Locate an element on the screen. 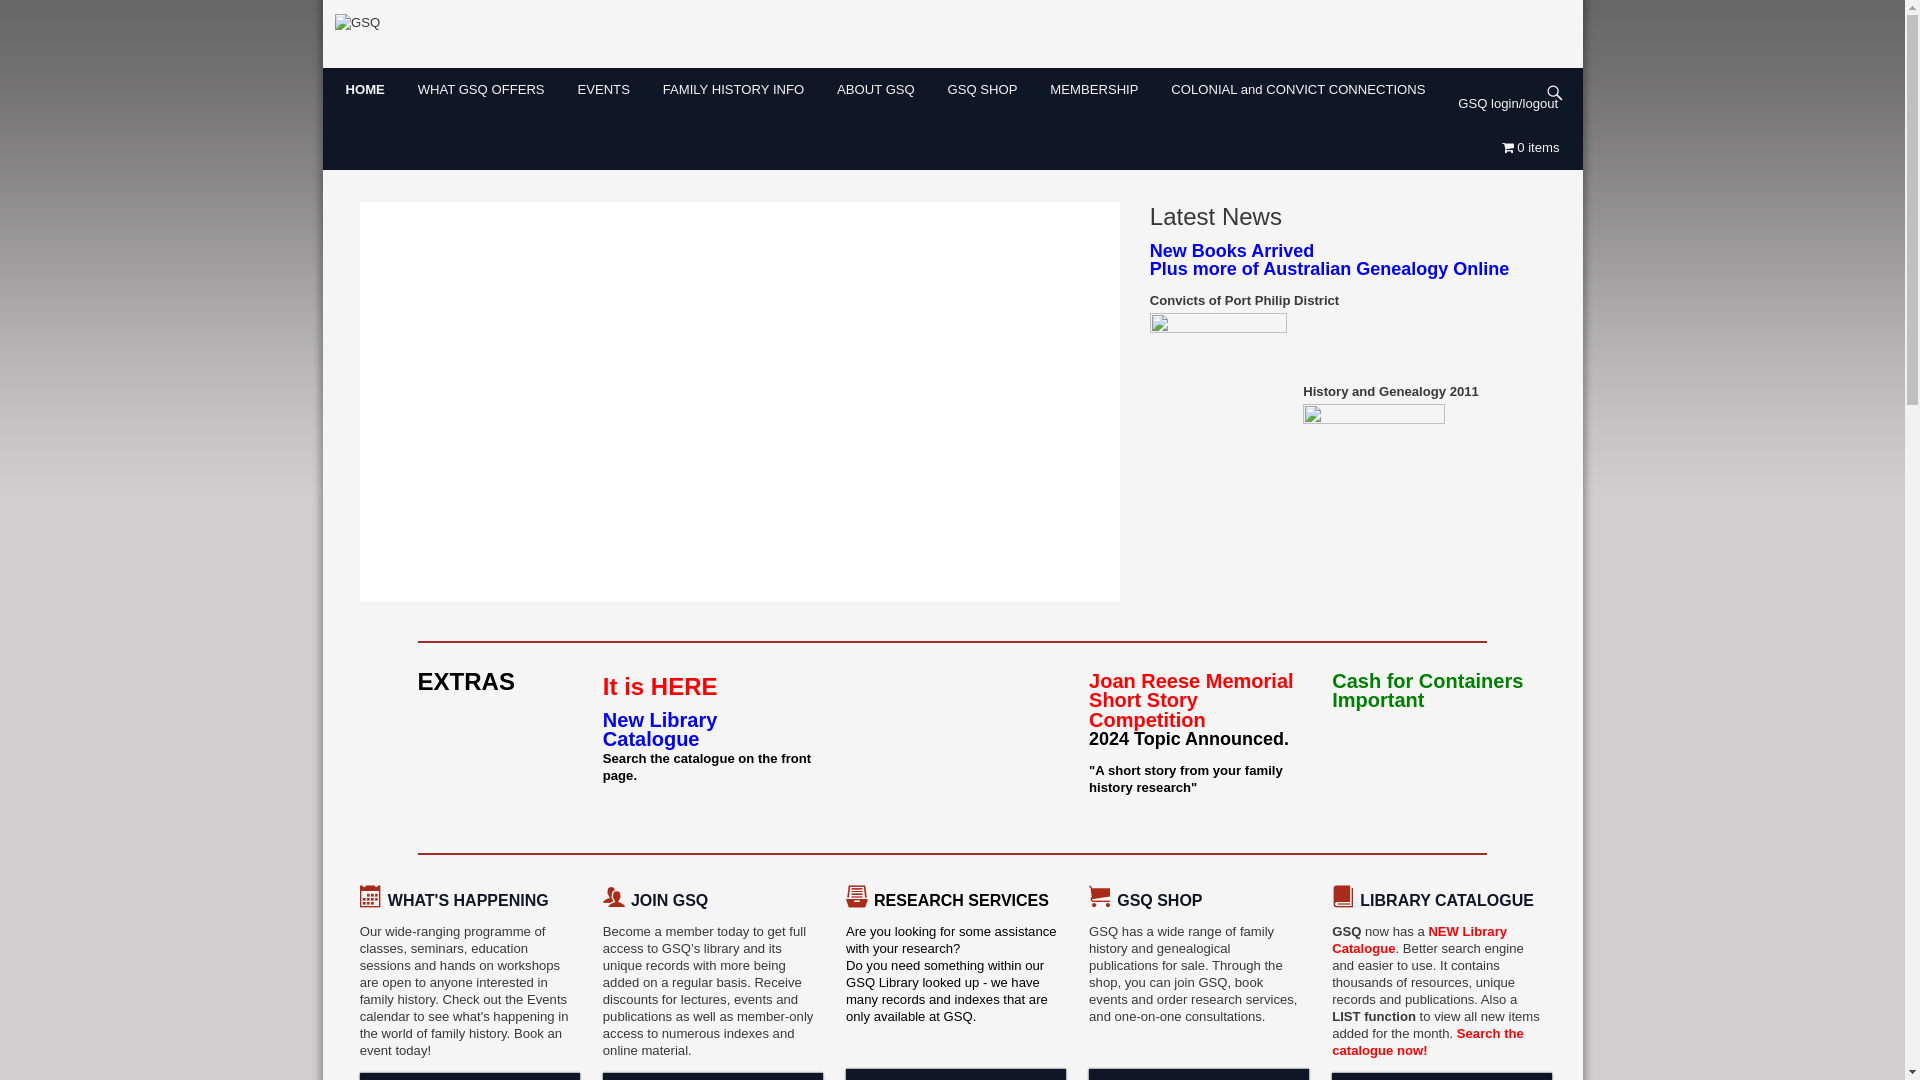 The width and height of the screenshot is (1920, 1080). EVENTS is located at coordinates (610, 90).